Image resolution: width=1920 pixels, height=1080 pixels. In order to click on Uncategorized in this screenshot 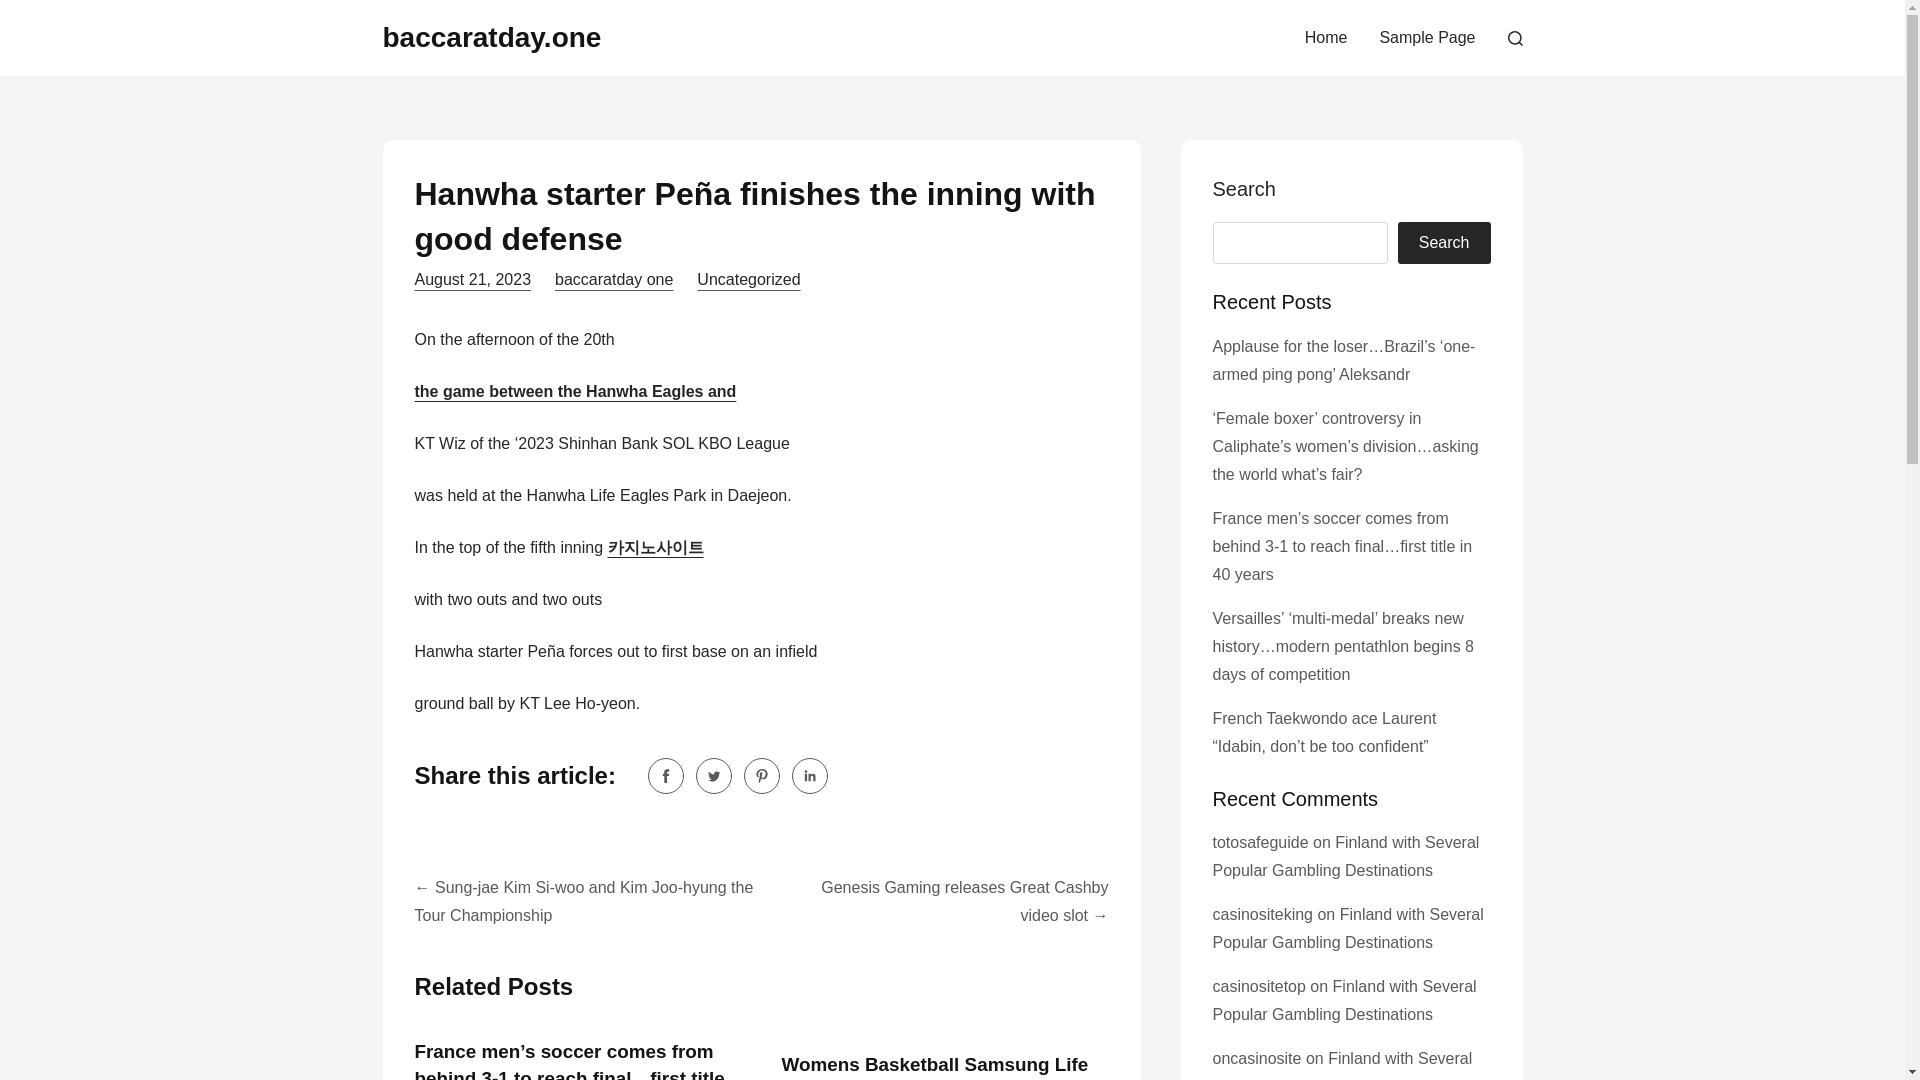, I will do `click(748, 280)`.